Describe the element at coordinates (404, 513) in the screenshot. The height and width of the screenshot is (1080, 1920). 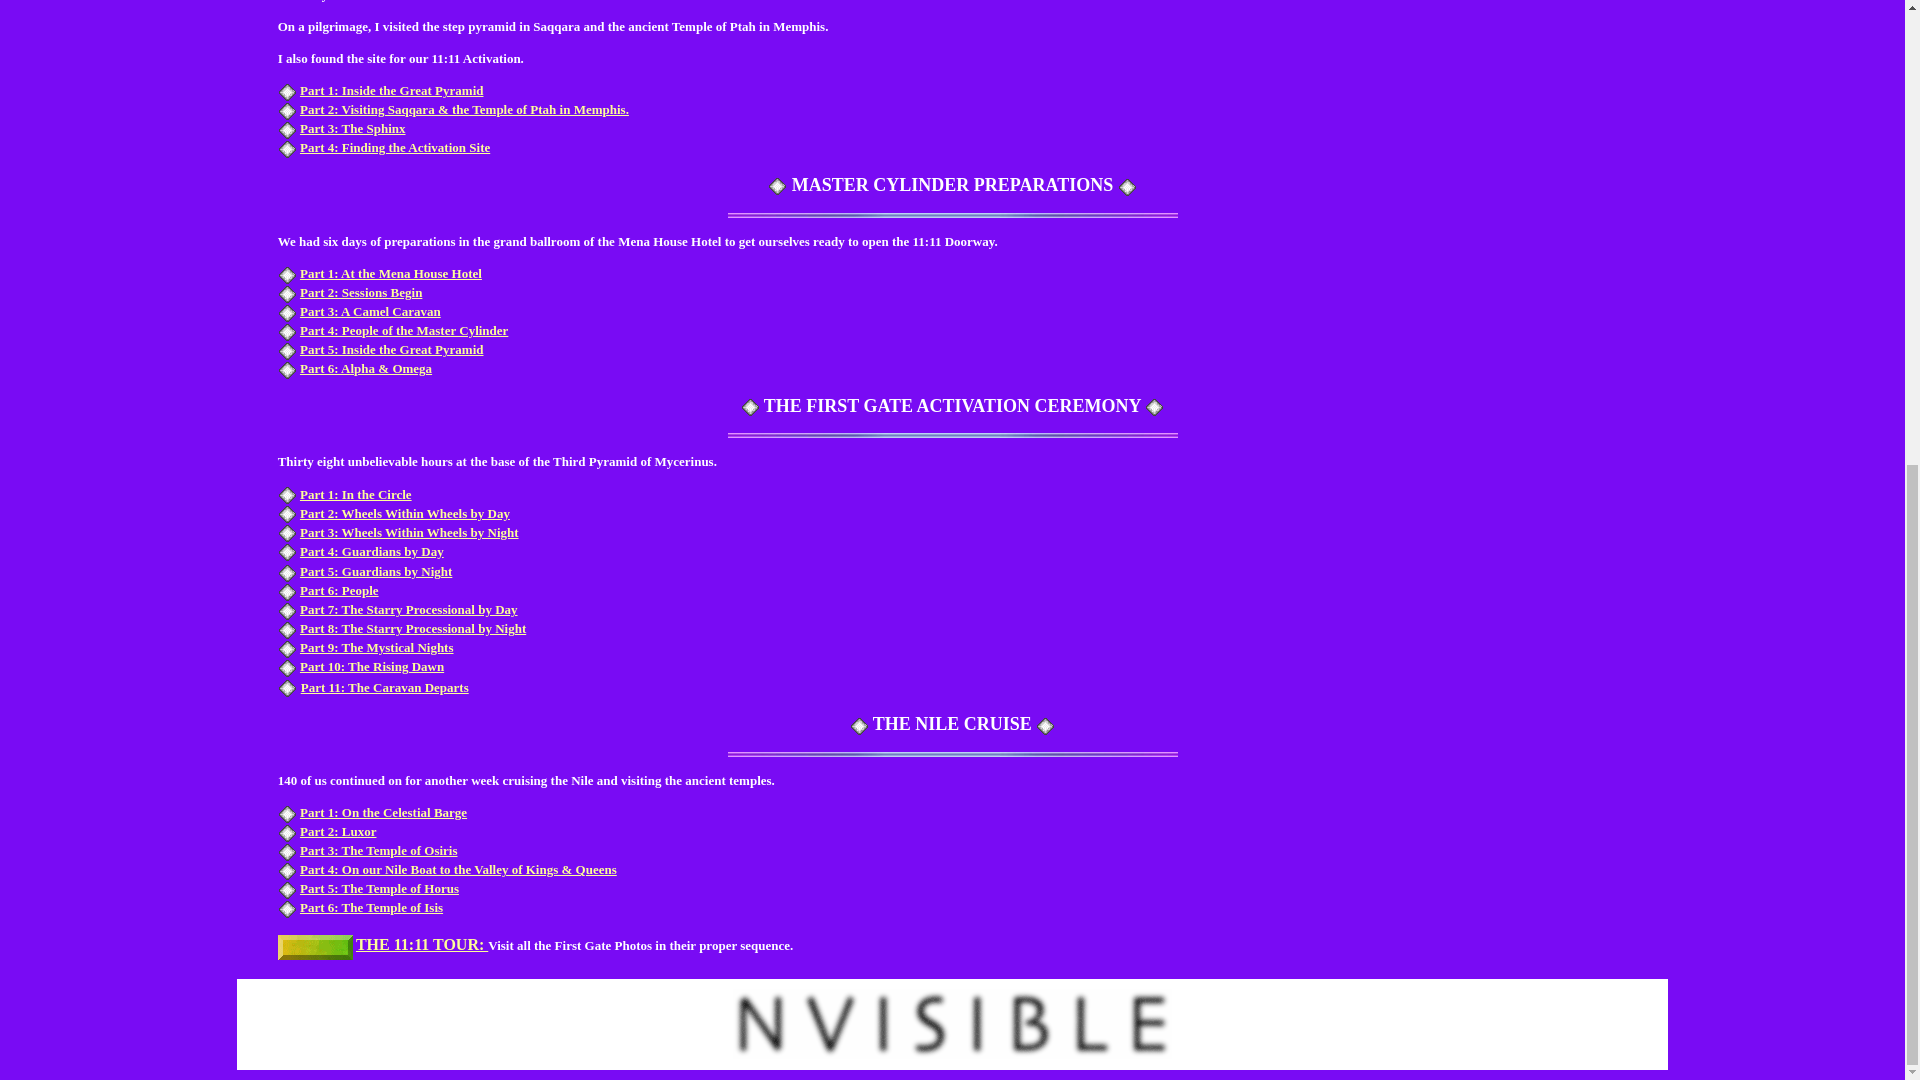
I see `Part 2: Wheels Within Wheels by Day` at that location.